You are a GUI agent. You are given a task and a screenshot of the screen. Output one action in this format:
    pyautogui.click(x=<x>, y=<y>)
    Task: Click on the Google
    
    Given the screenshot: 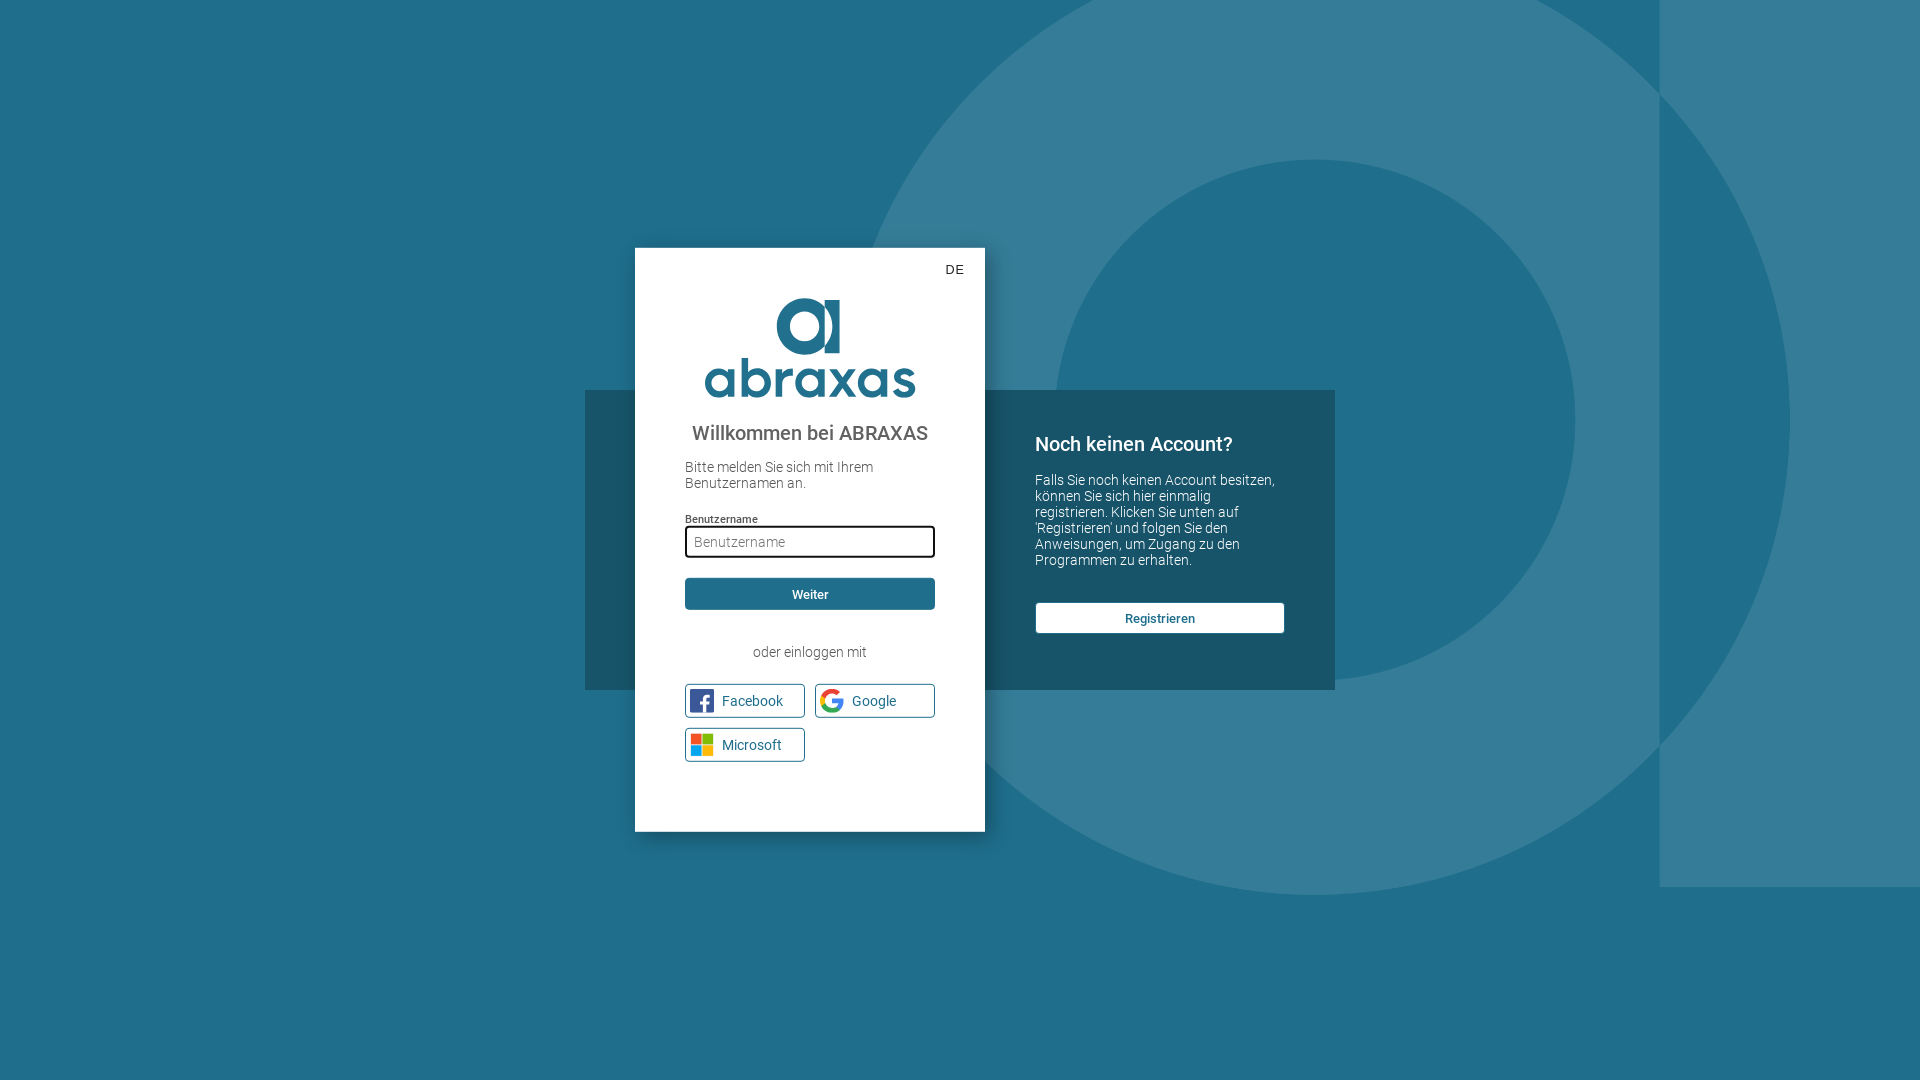 What is the action you would take?
    pyautogui.click(x=875, y=701)
    